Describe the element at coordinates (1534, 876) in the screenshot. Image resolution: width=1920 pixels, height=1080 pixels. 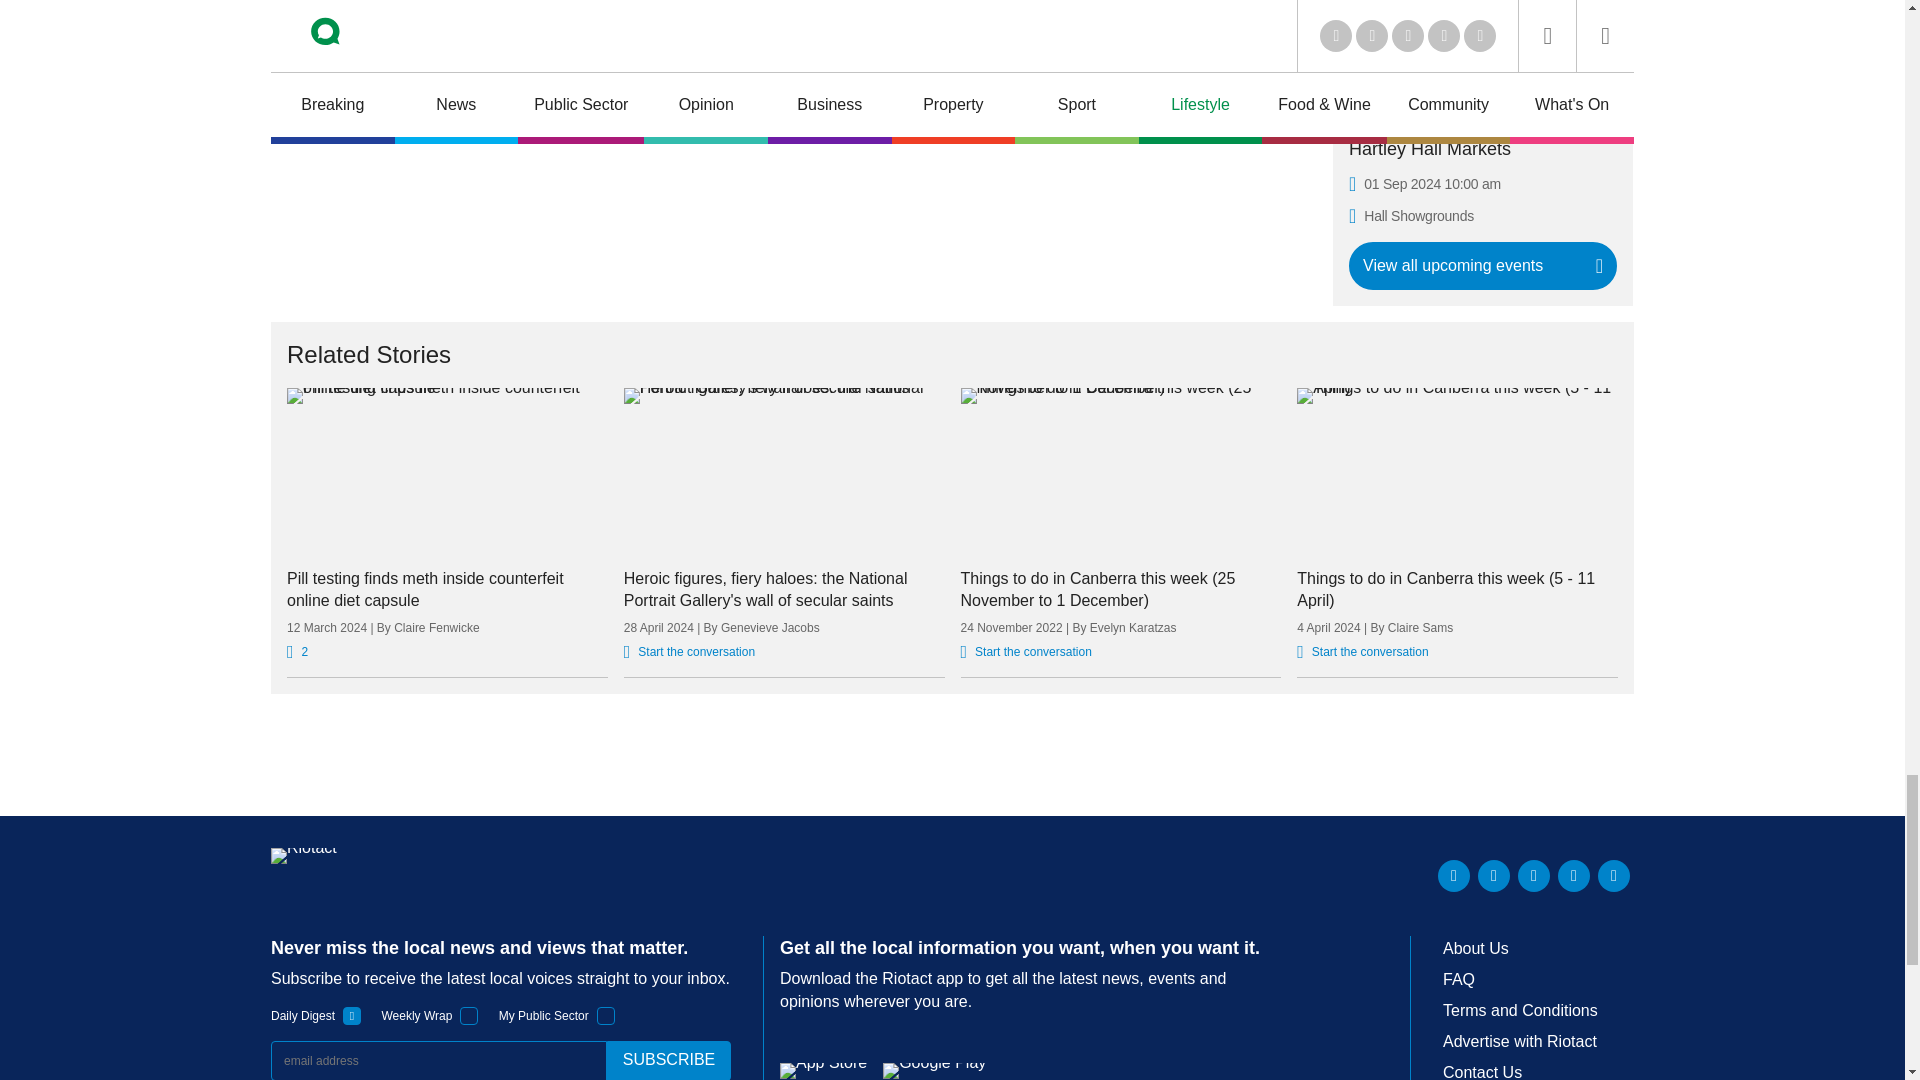
I see `Youtube` at that location.